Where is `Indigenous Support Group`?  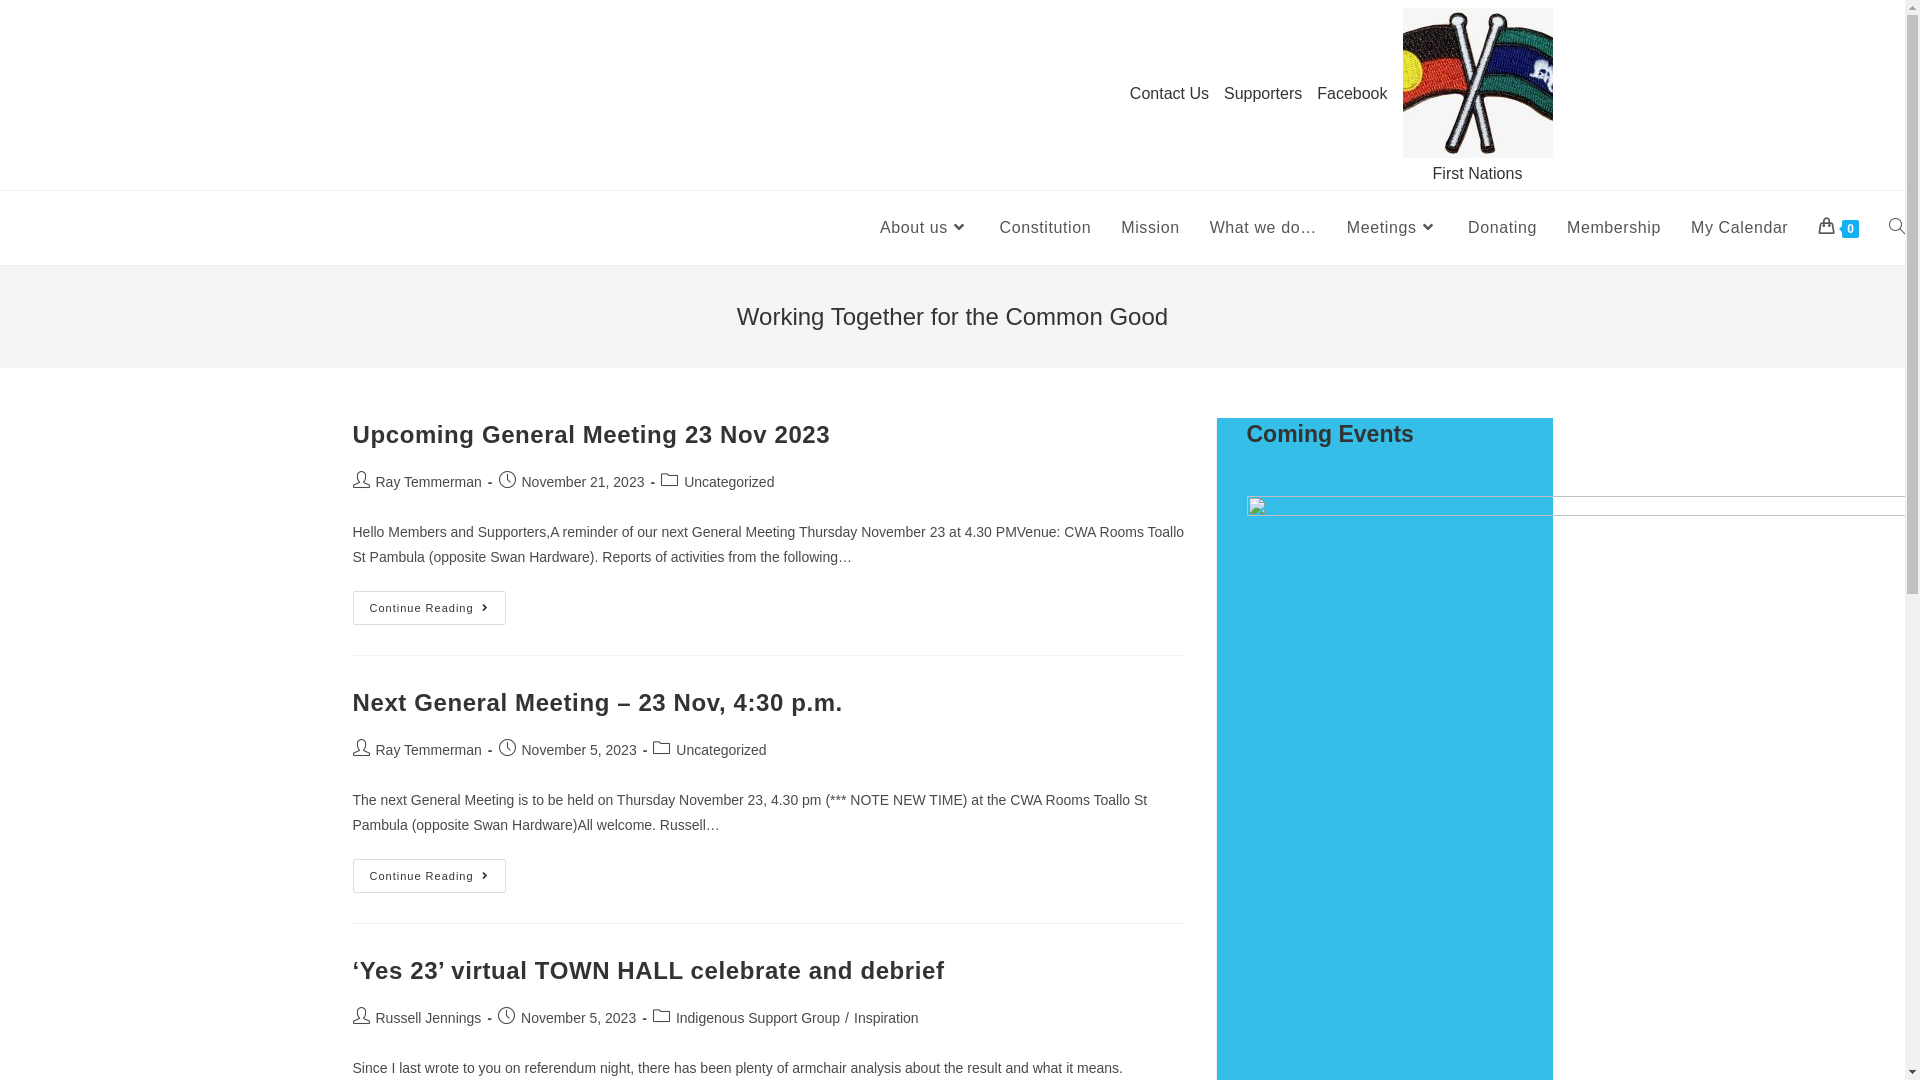 Indigenous Support Group is located at coordinates (758, 1018).